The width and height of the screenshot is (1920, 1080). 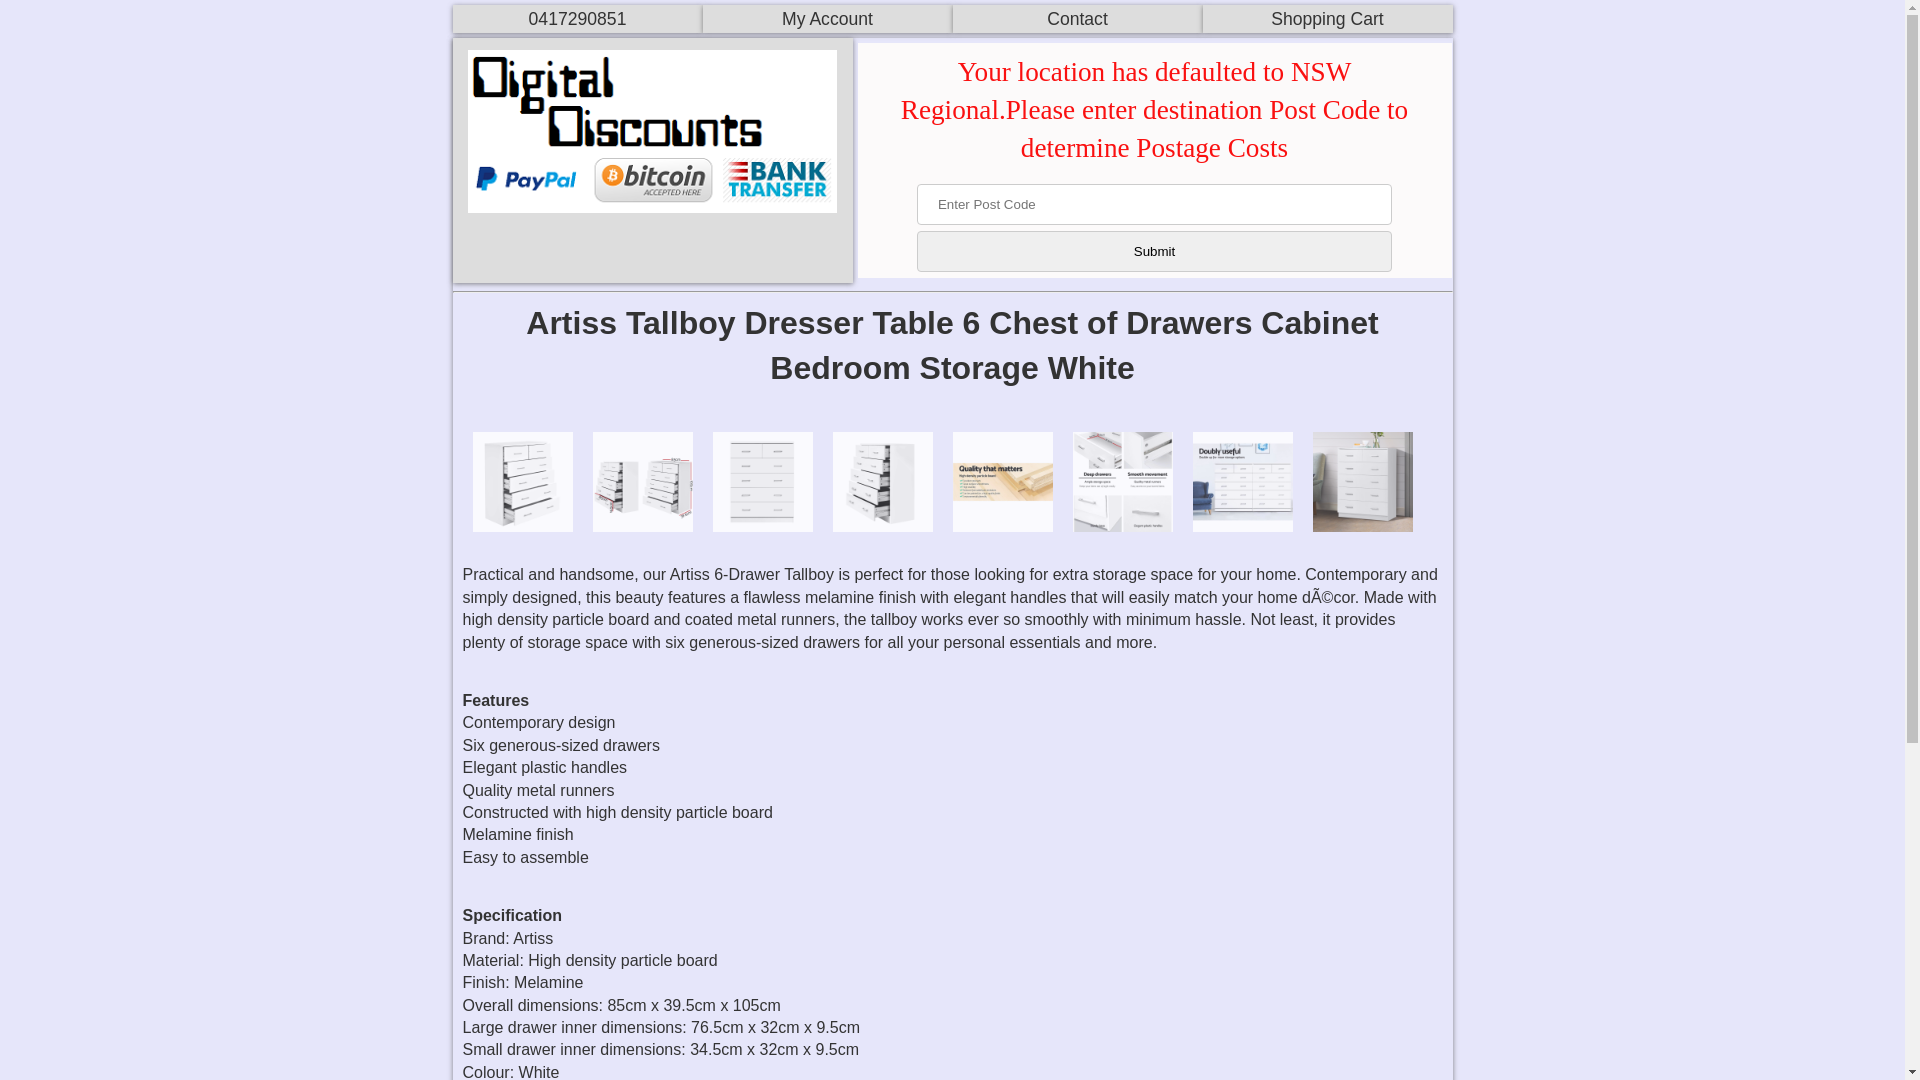 What do you see at coordinates (1327, 19) in the screenshot?
I see `Shopping Cart` at bounding box center [1327, 19].